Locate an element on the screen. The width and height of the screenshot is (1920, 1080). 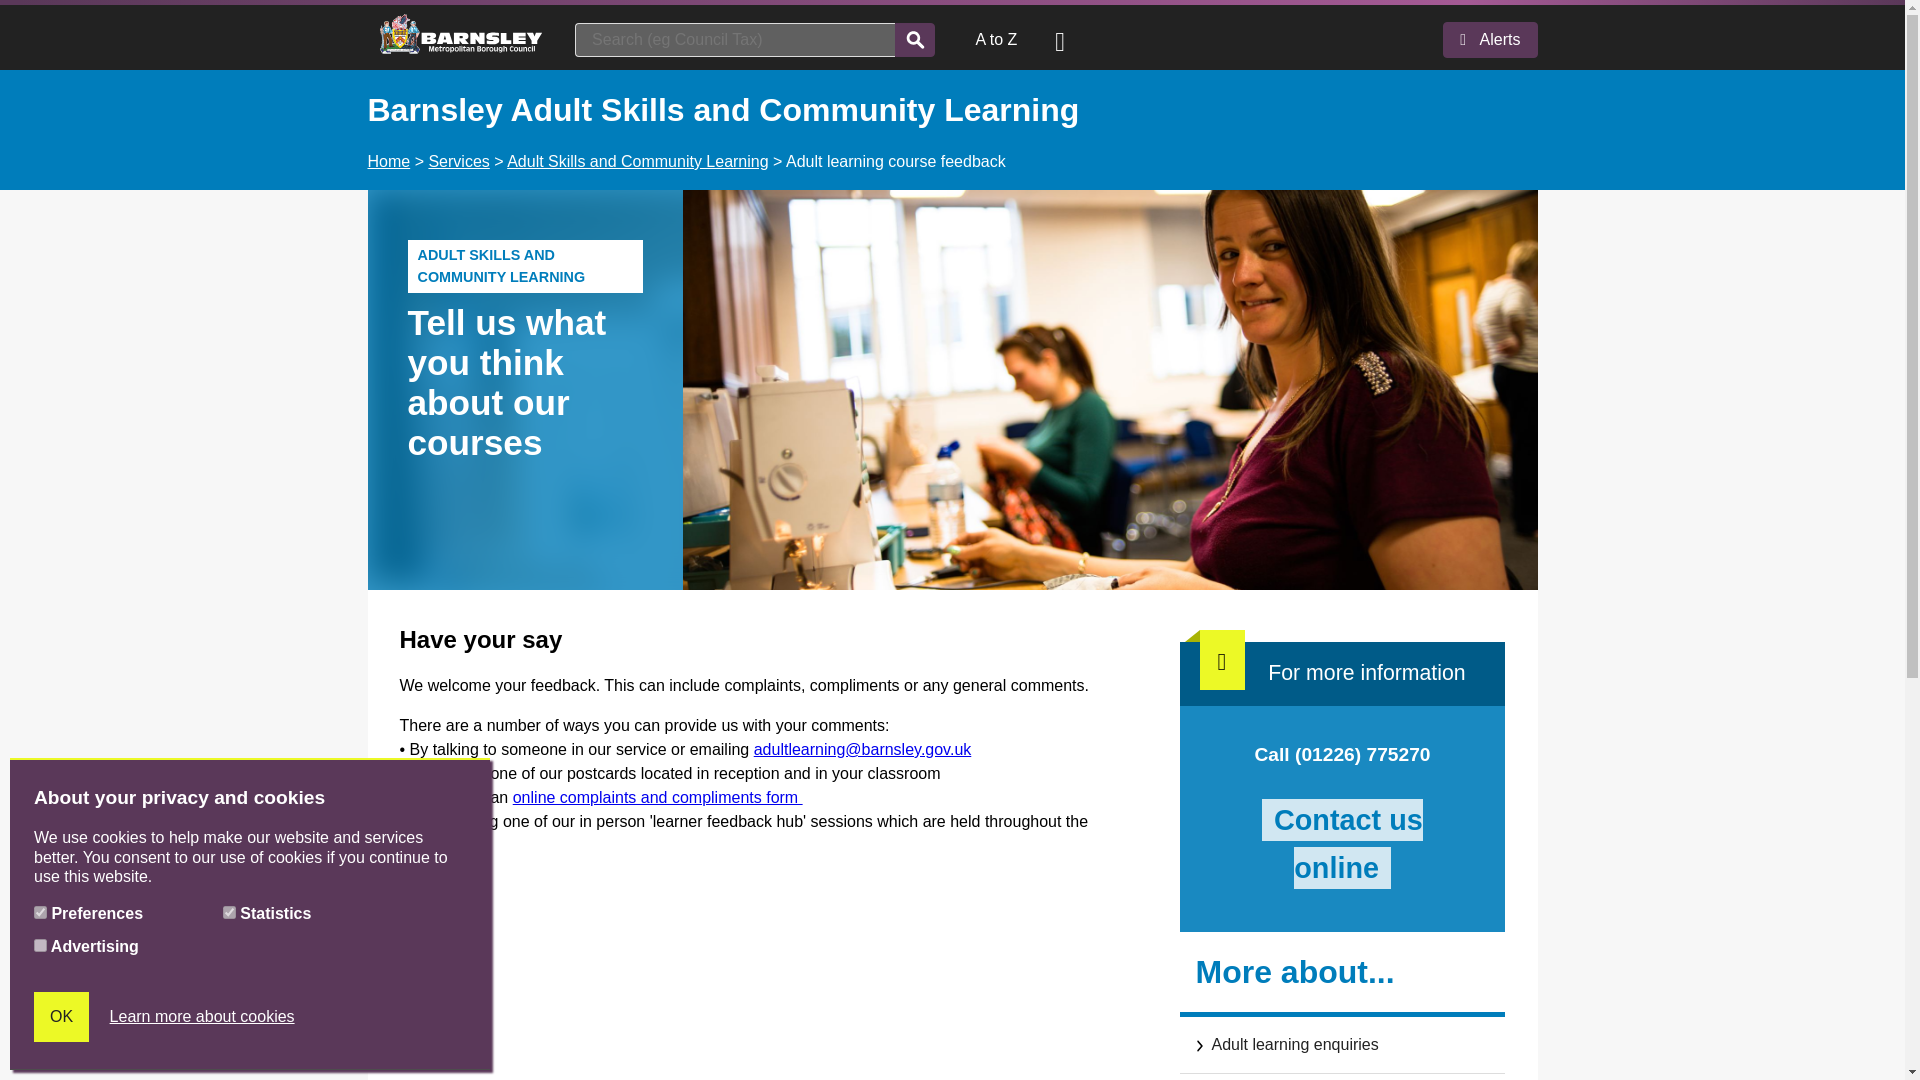
Adult Skills and Community Learning is located at coordinates (637, 161).